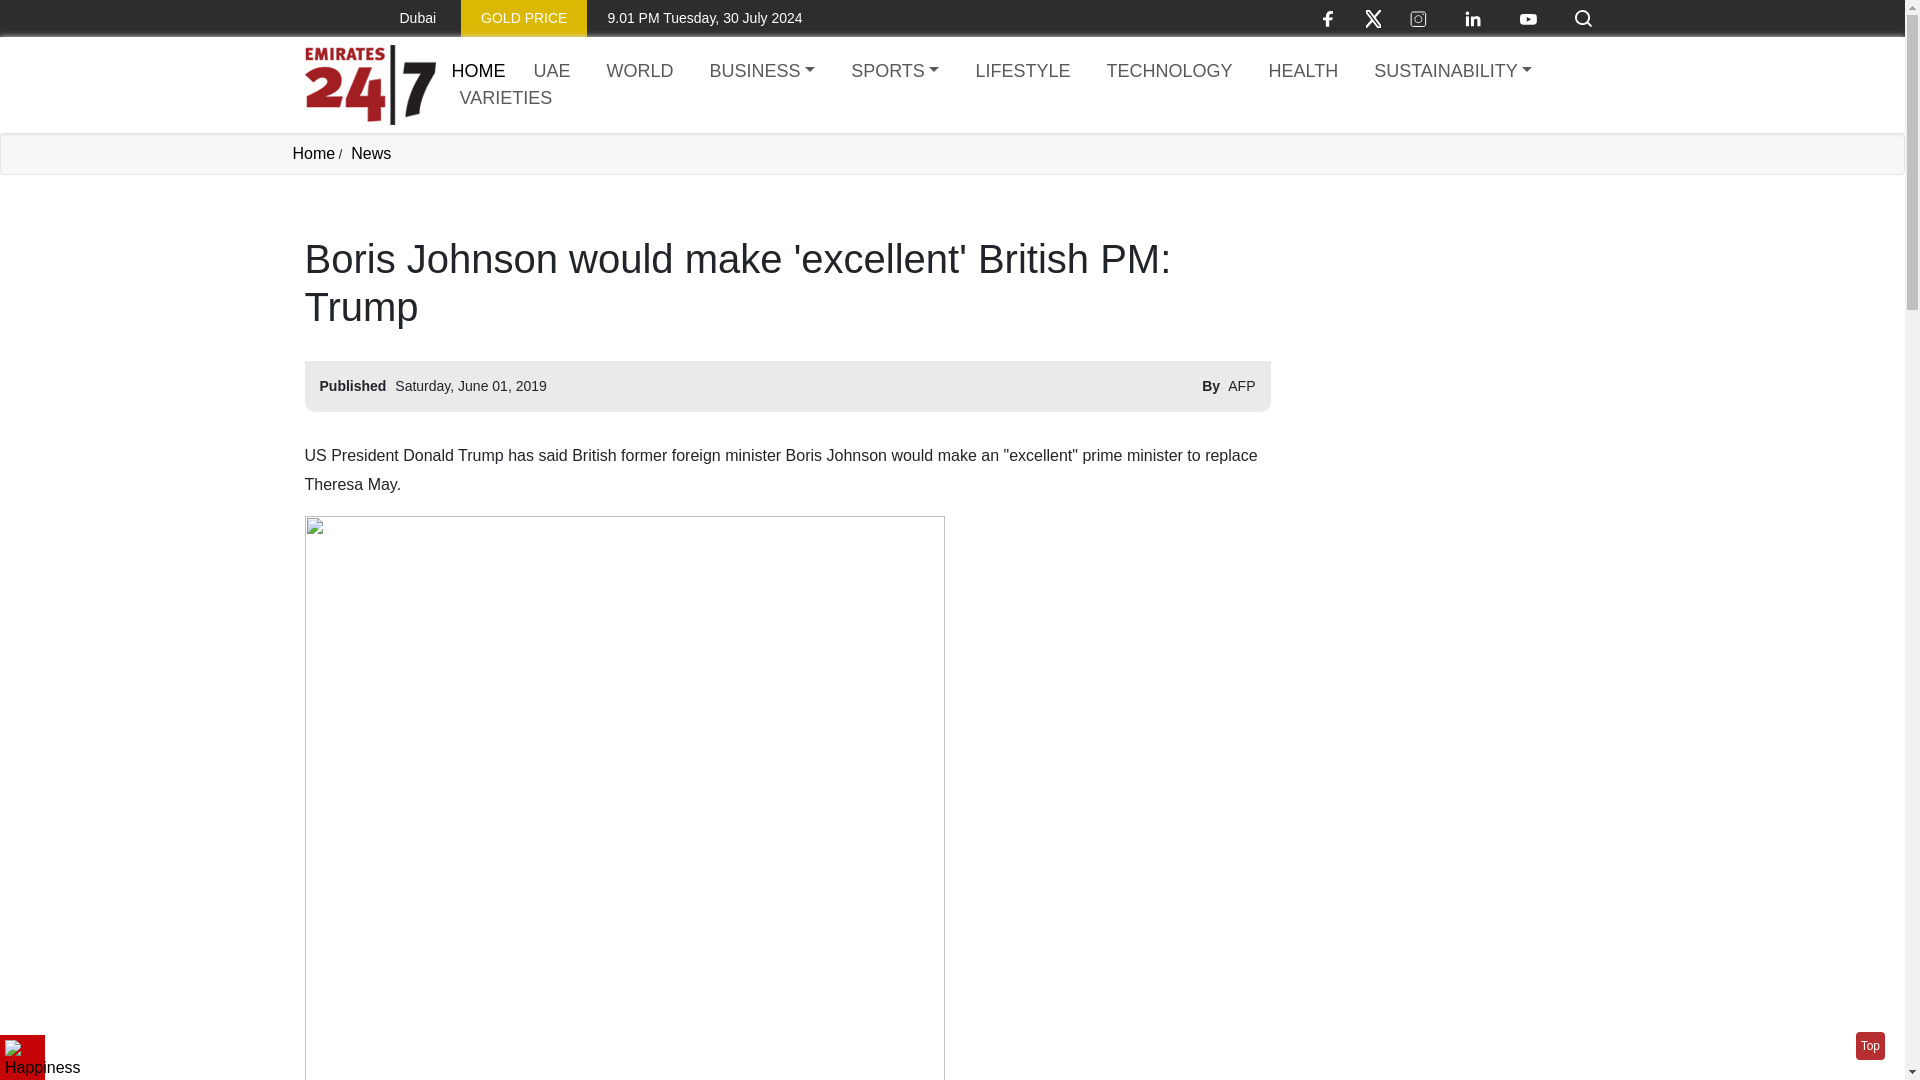 The image size is (1920, 1080). I want to click on BUSINESS, so click(762, 72).